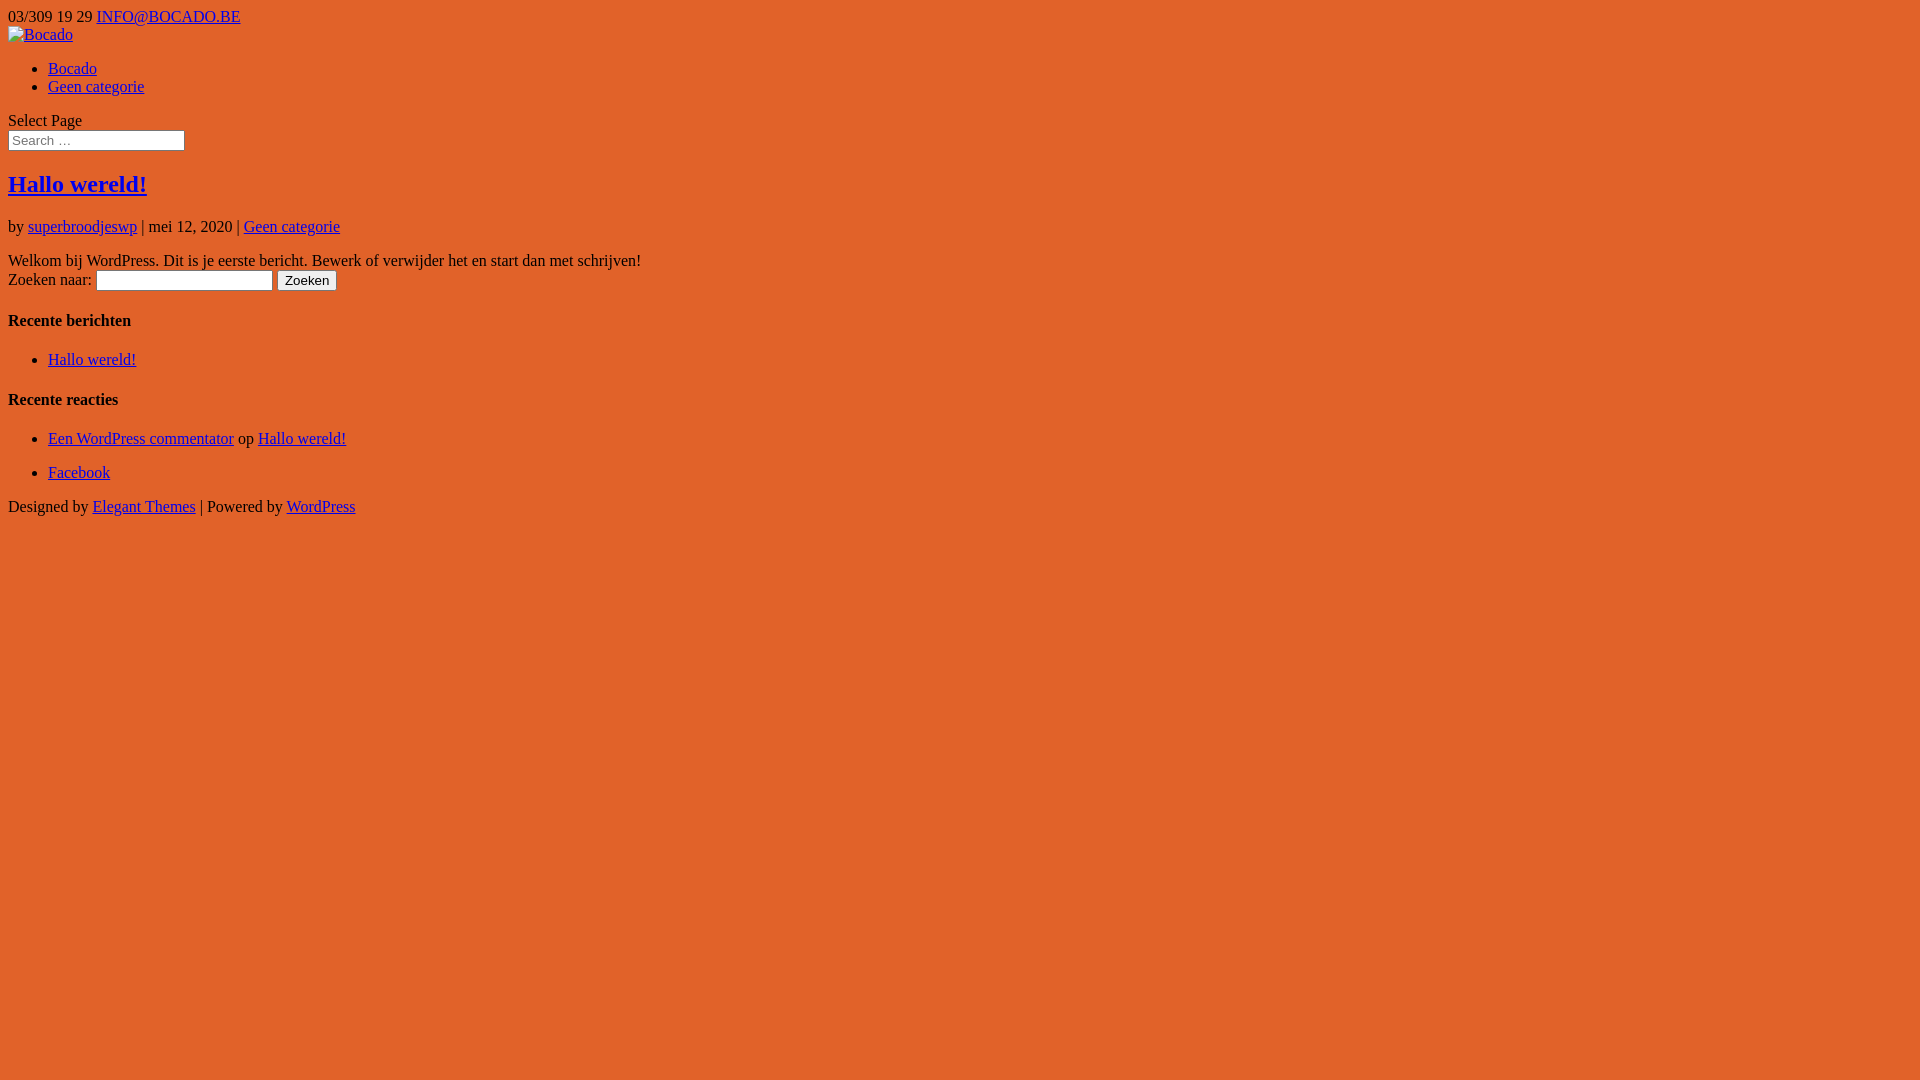 This screenshot has width=1920, height=1080. I want to click on Elegant Themes, so click(144, 506).